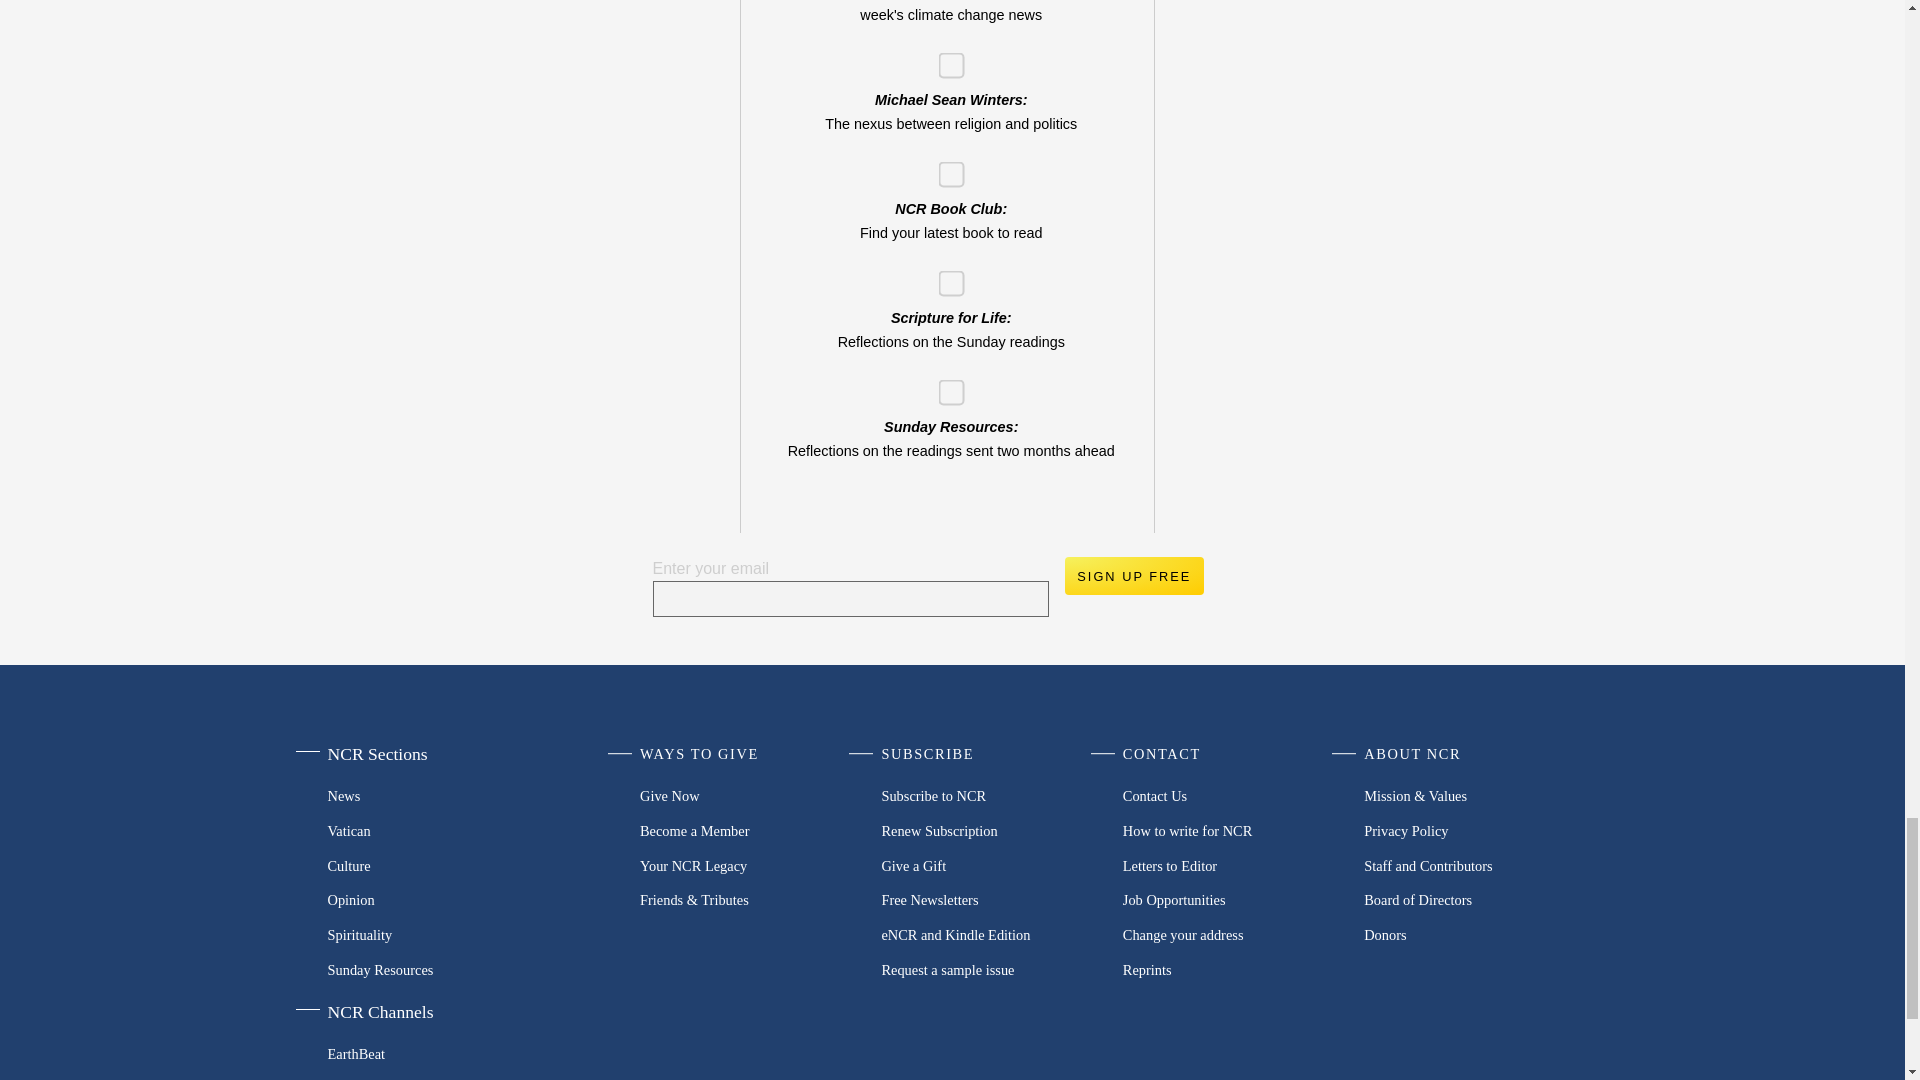 The image size is (1920, 1080). Describe the element at coordinates (944, 278) in the screenshot. I see `c25324053e` at that location.